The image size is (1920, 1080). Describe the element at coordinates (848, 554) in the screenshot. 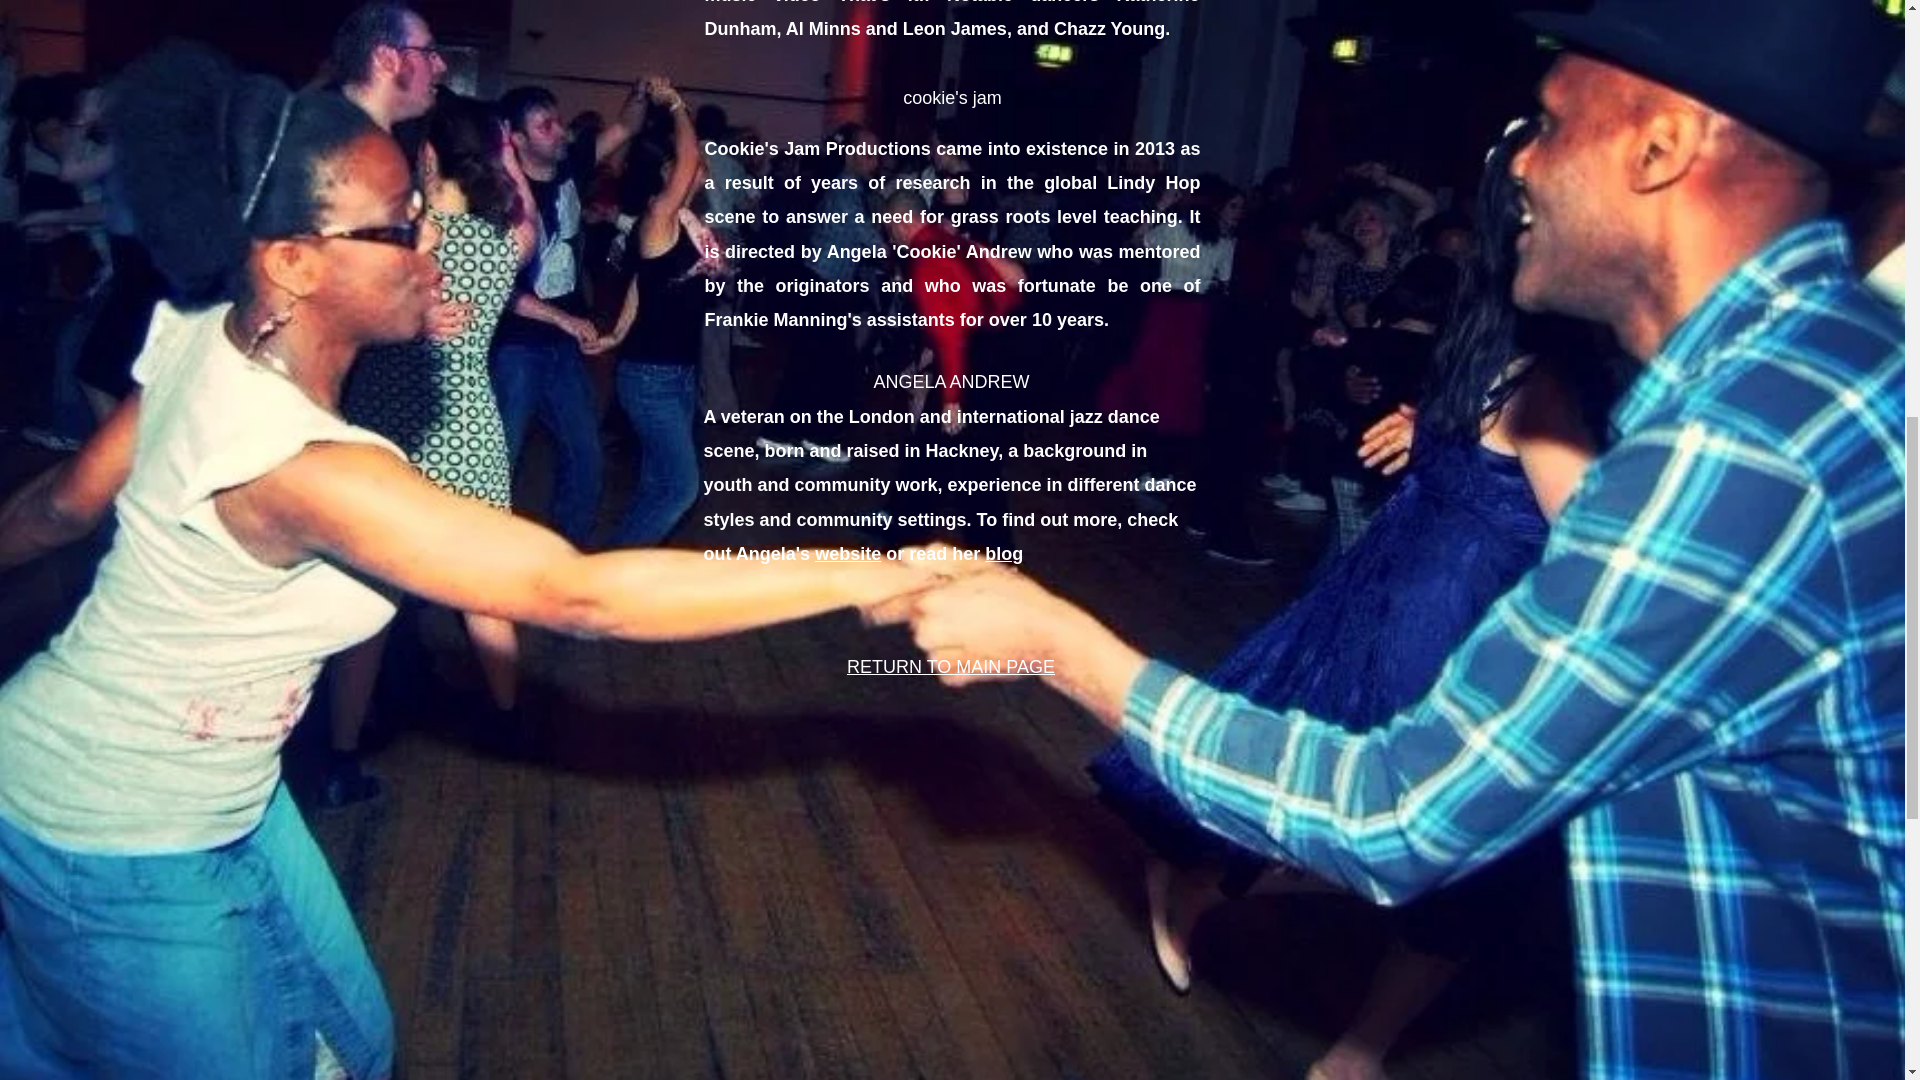

I see `website` at that location.